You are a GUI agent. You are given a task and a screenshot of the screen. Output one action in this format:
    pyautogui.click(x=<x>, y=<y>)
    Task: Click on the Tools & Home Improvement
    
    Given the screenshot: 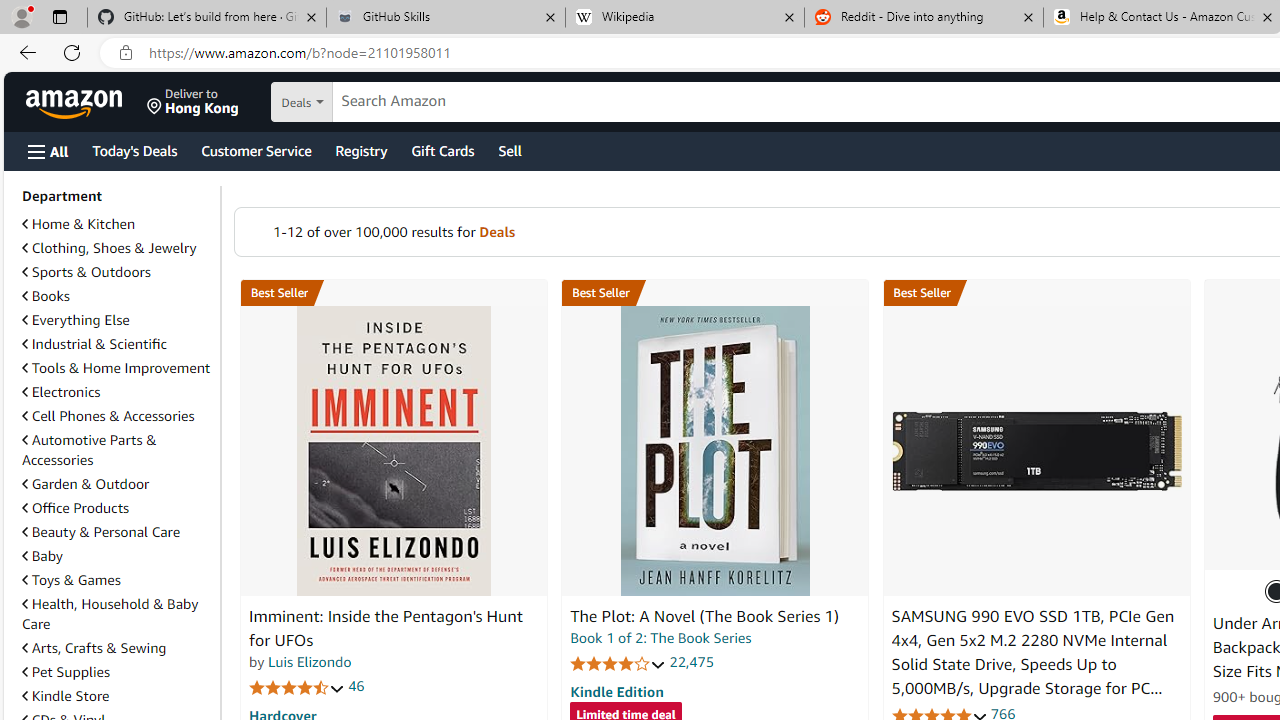 What is the action you would take?
    pyautogui.click(x=117, y=368)
    